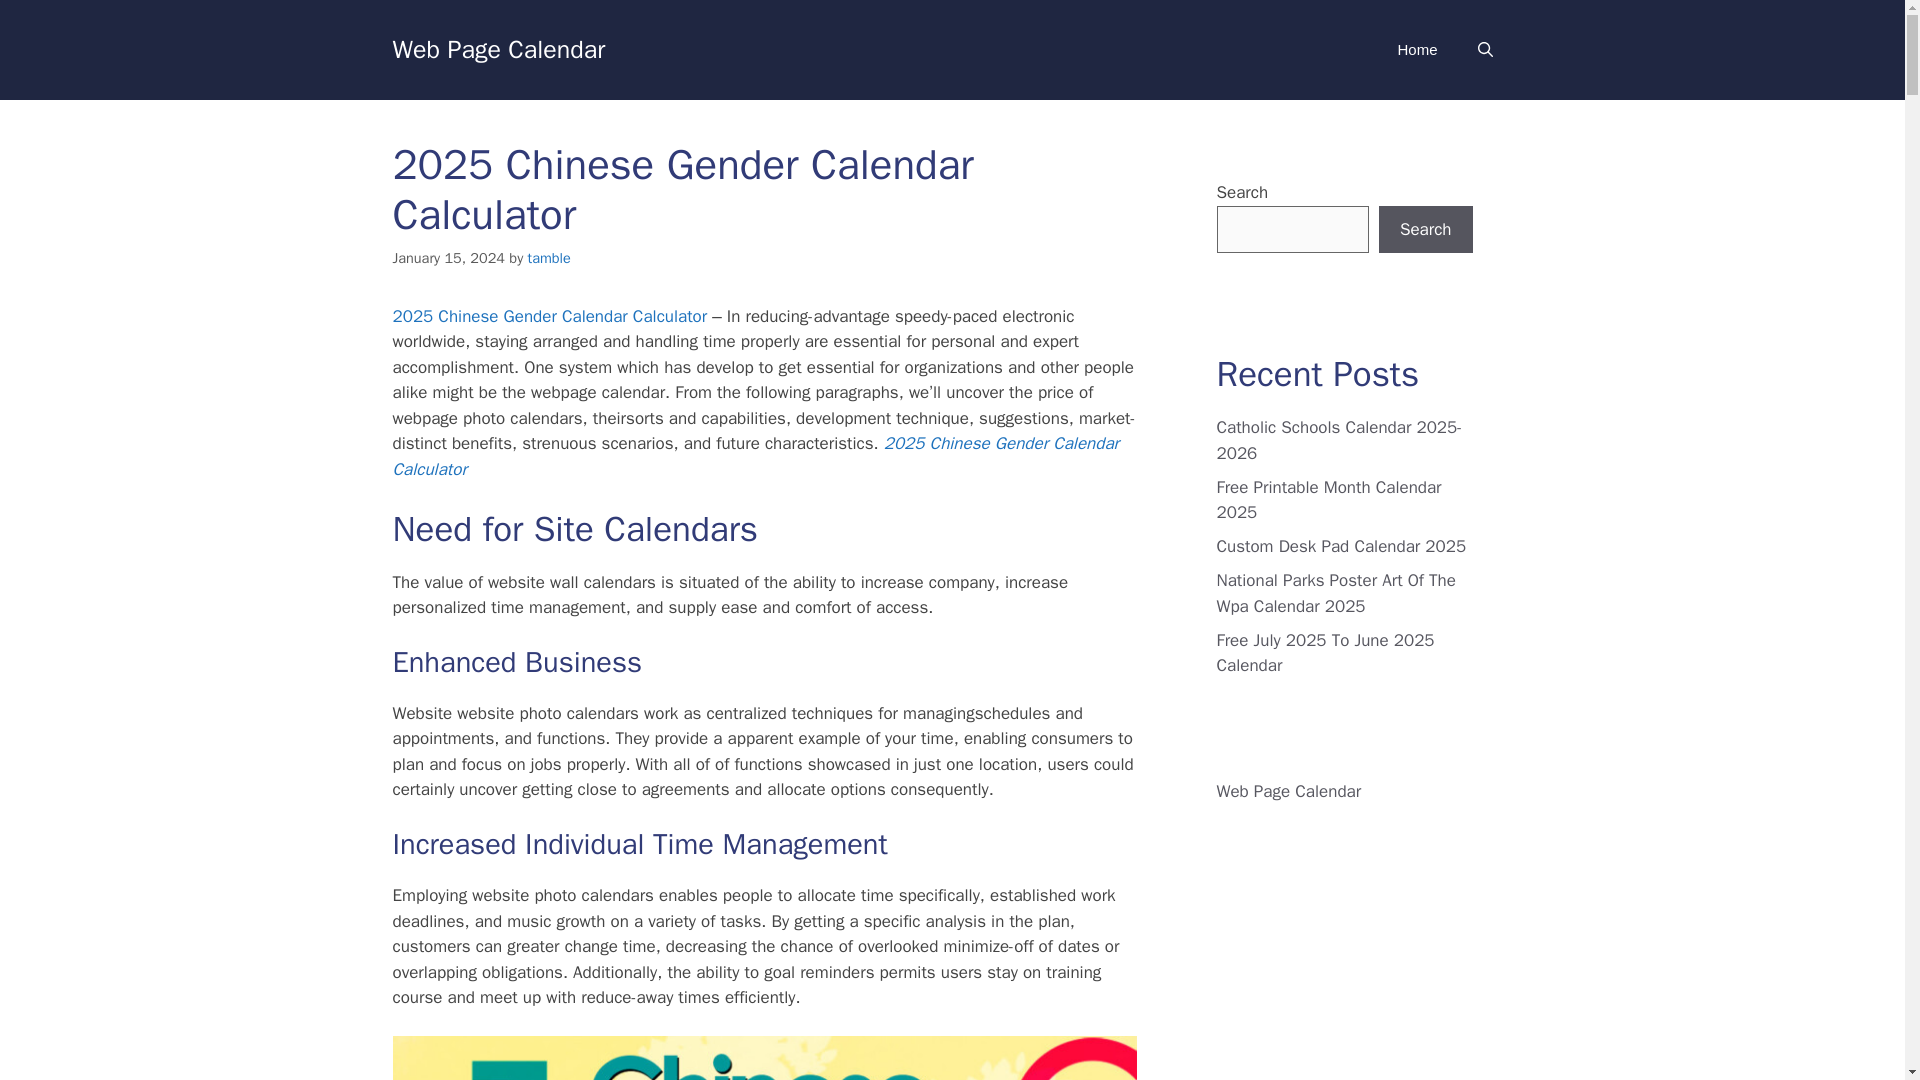 The height and width of the screenshot is (1080, 1920). I want to click on View all posts by tamble, so click(549, 258).